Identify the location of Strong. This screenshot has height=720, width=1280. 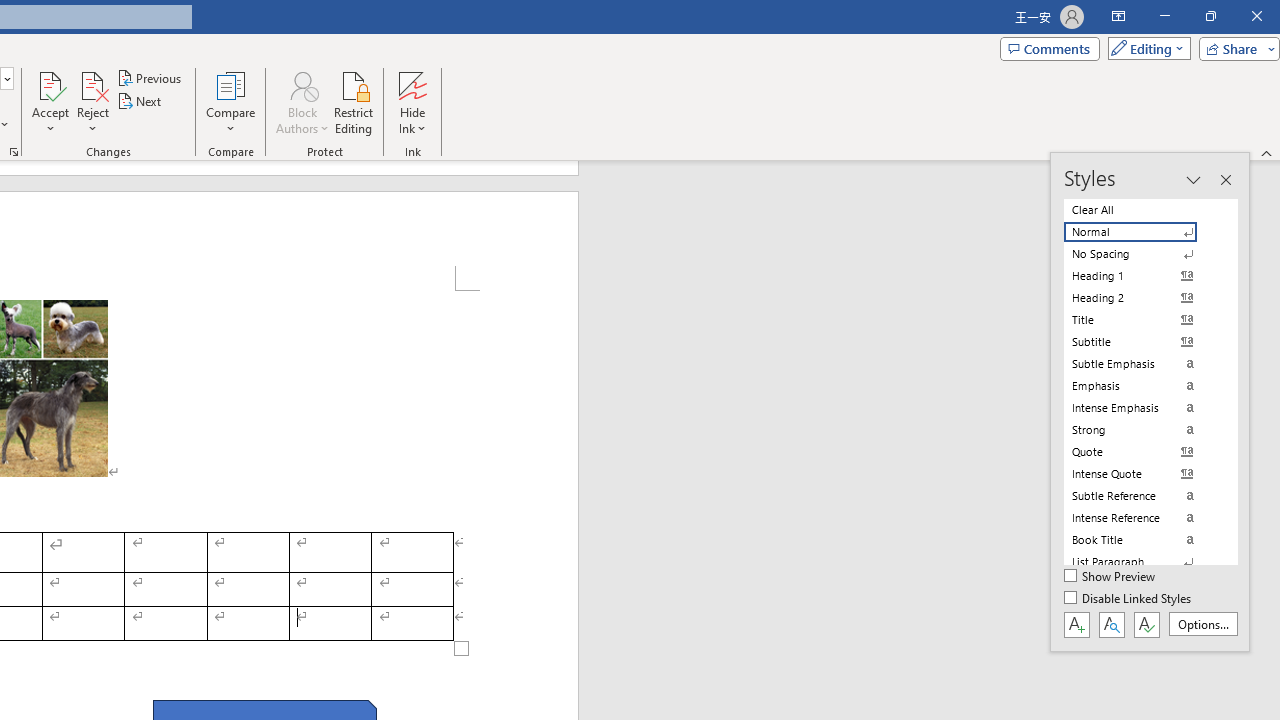
(1142, 430).